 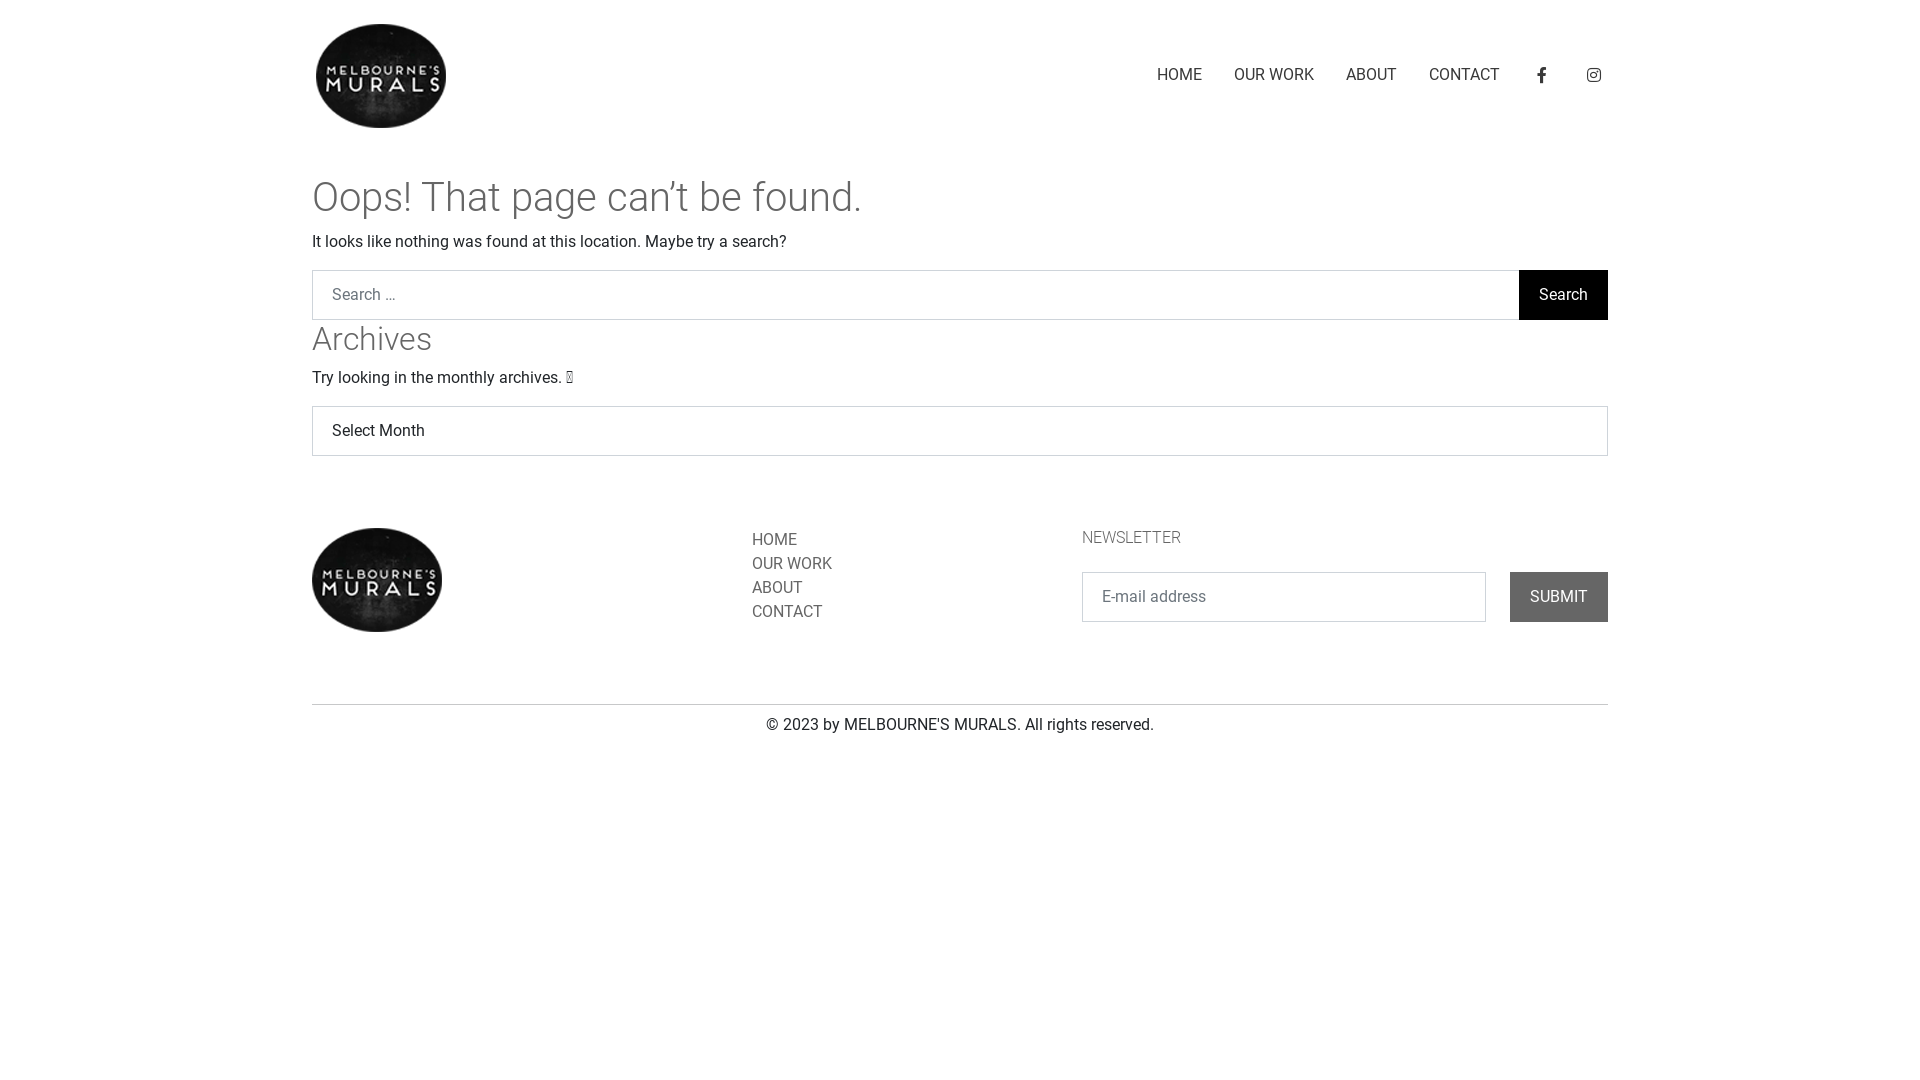 What do you see at coordinates (778, 588) in the screenshot?
I see `ABOUT` at bounding box center [778, 588].